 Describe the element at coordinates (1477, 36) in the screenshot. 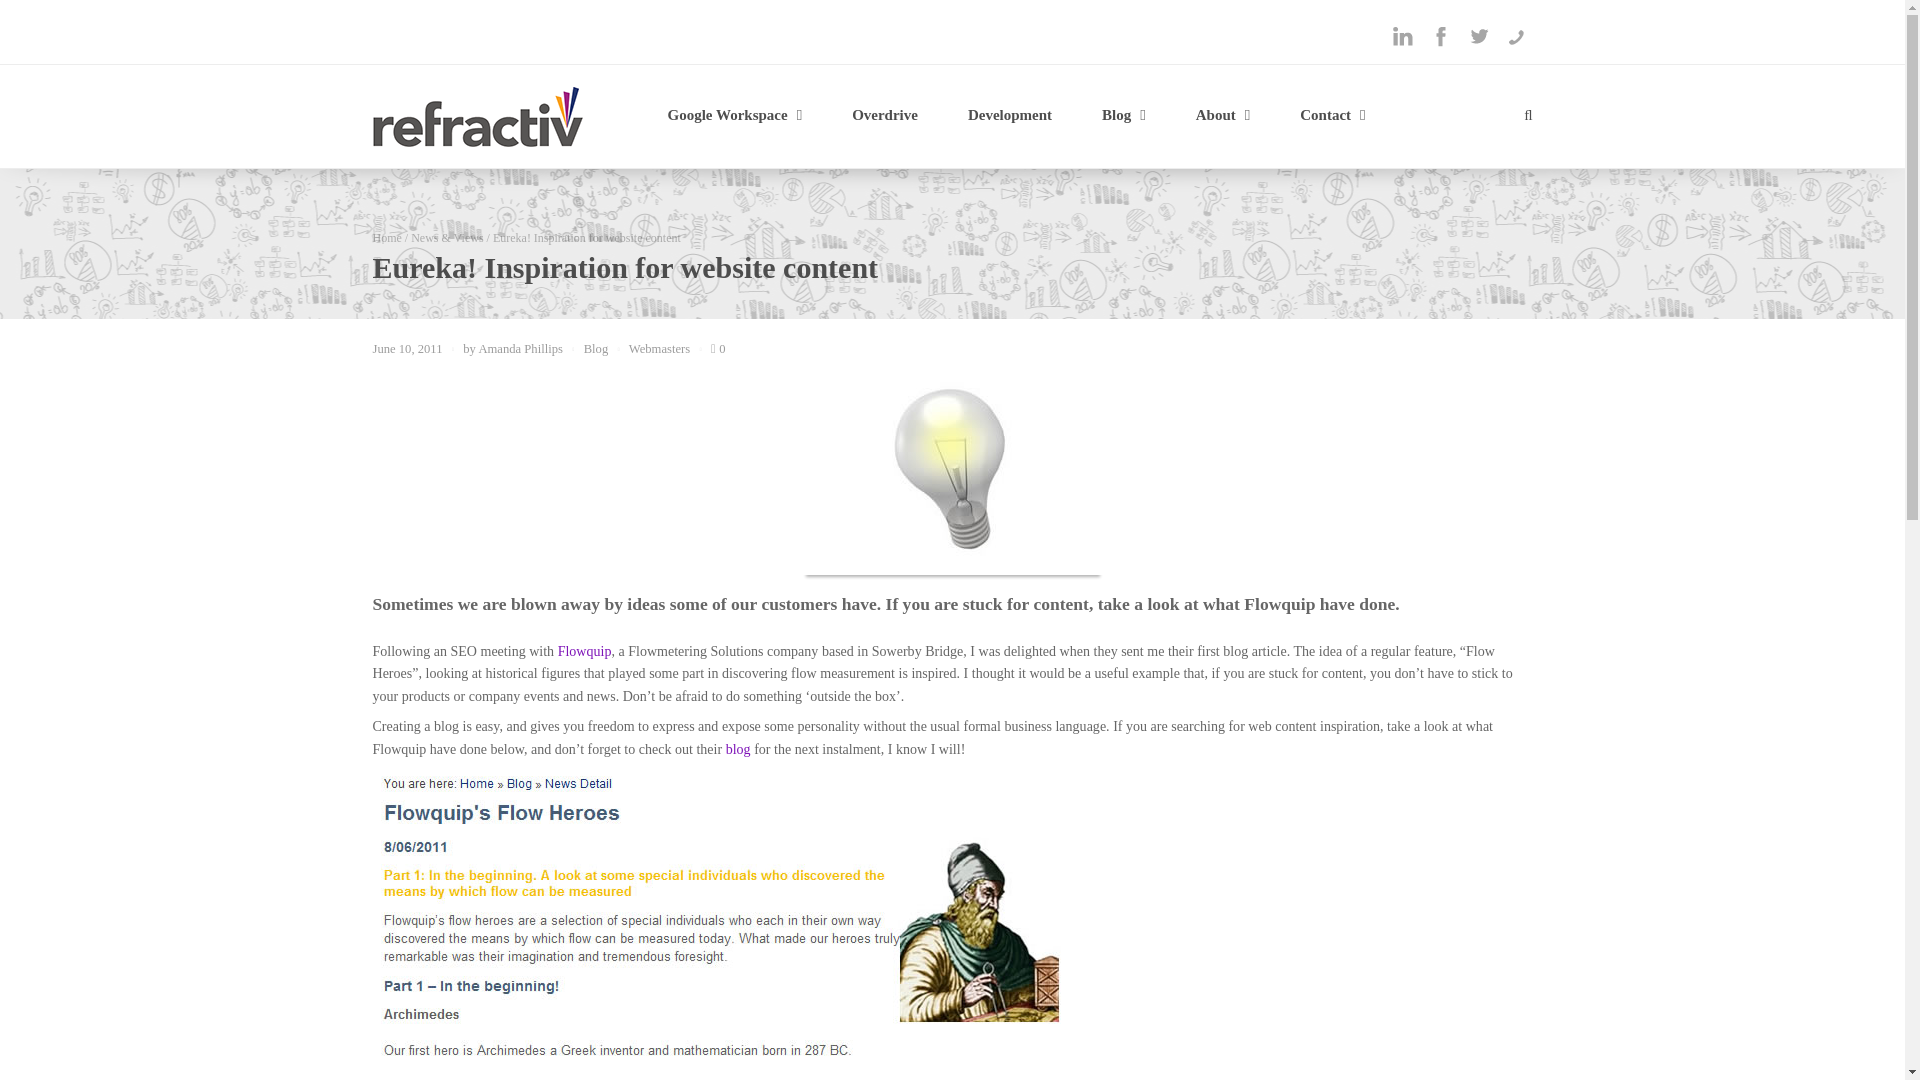

I see `Twitter` at that location.